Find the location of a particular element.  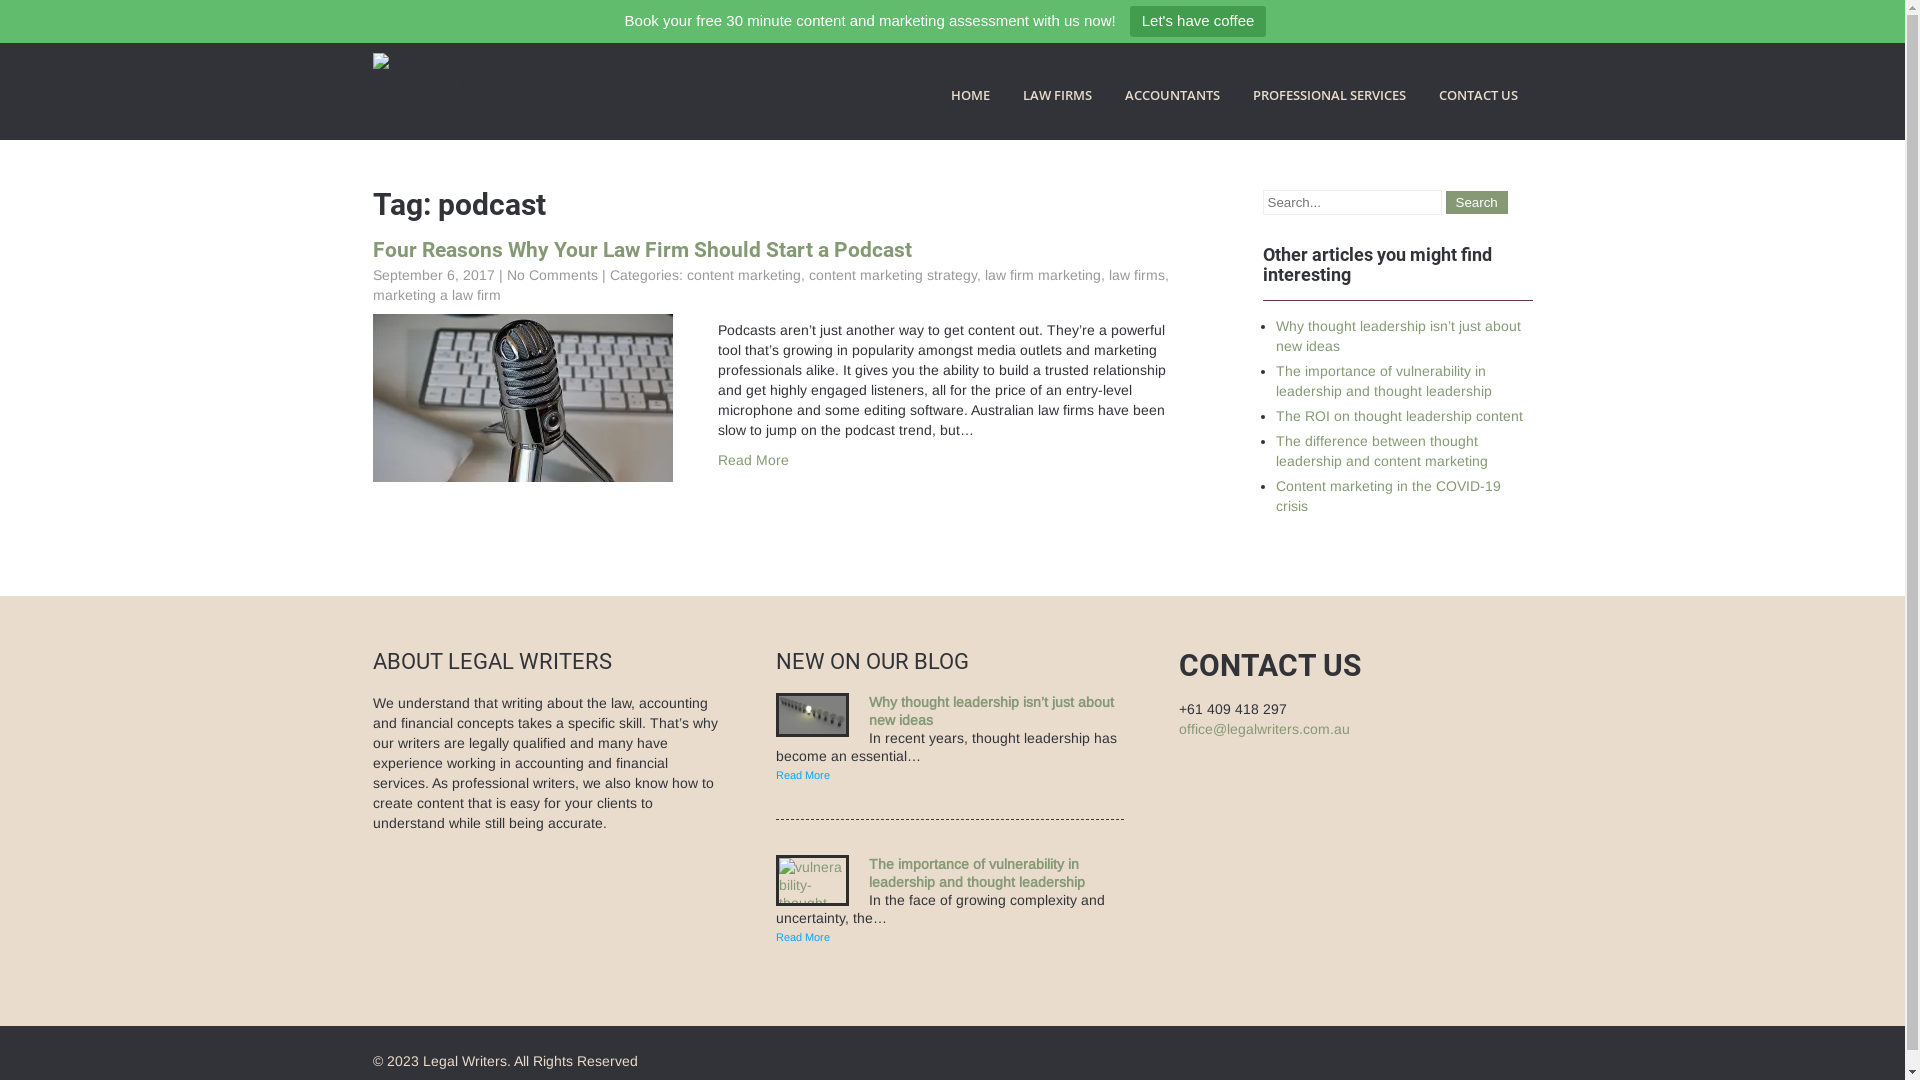

content marketing strategy is located at coordinates (892, 275).